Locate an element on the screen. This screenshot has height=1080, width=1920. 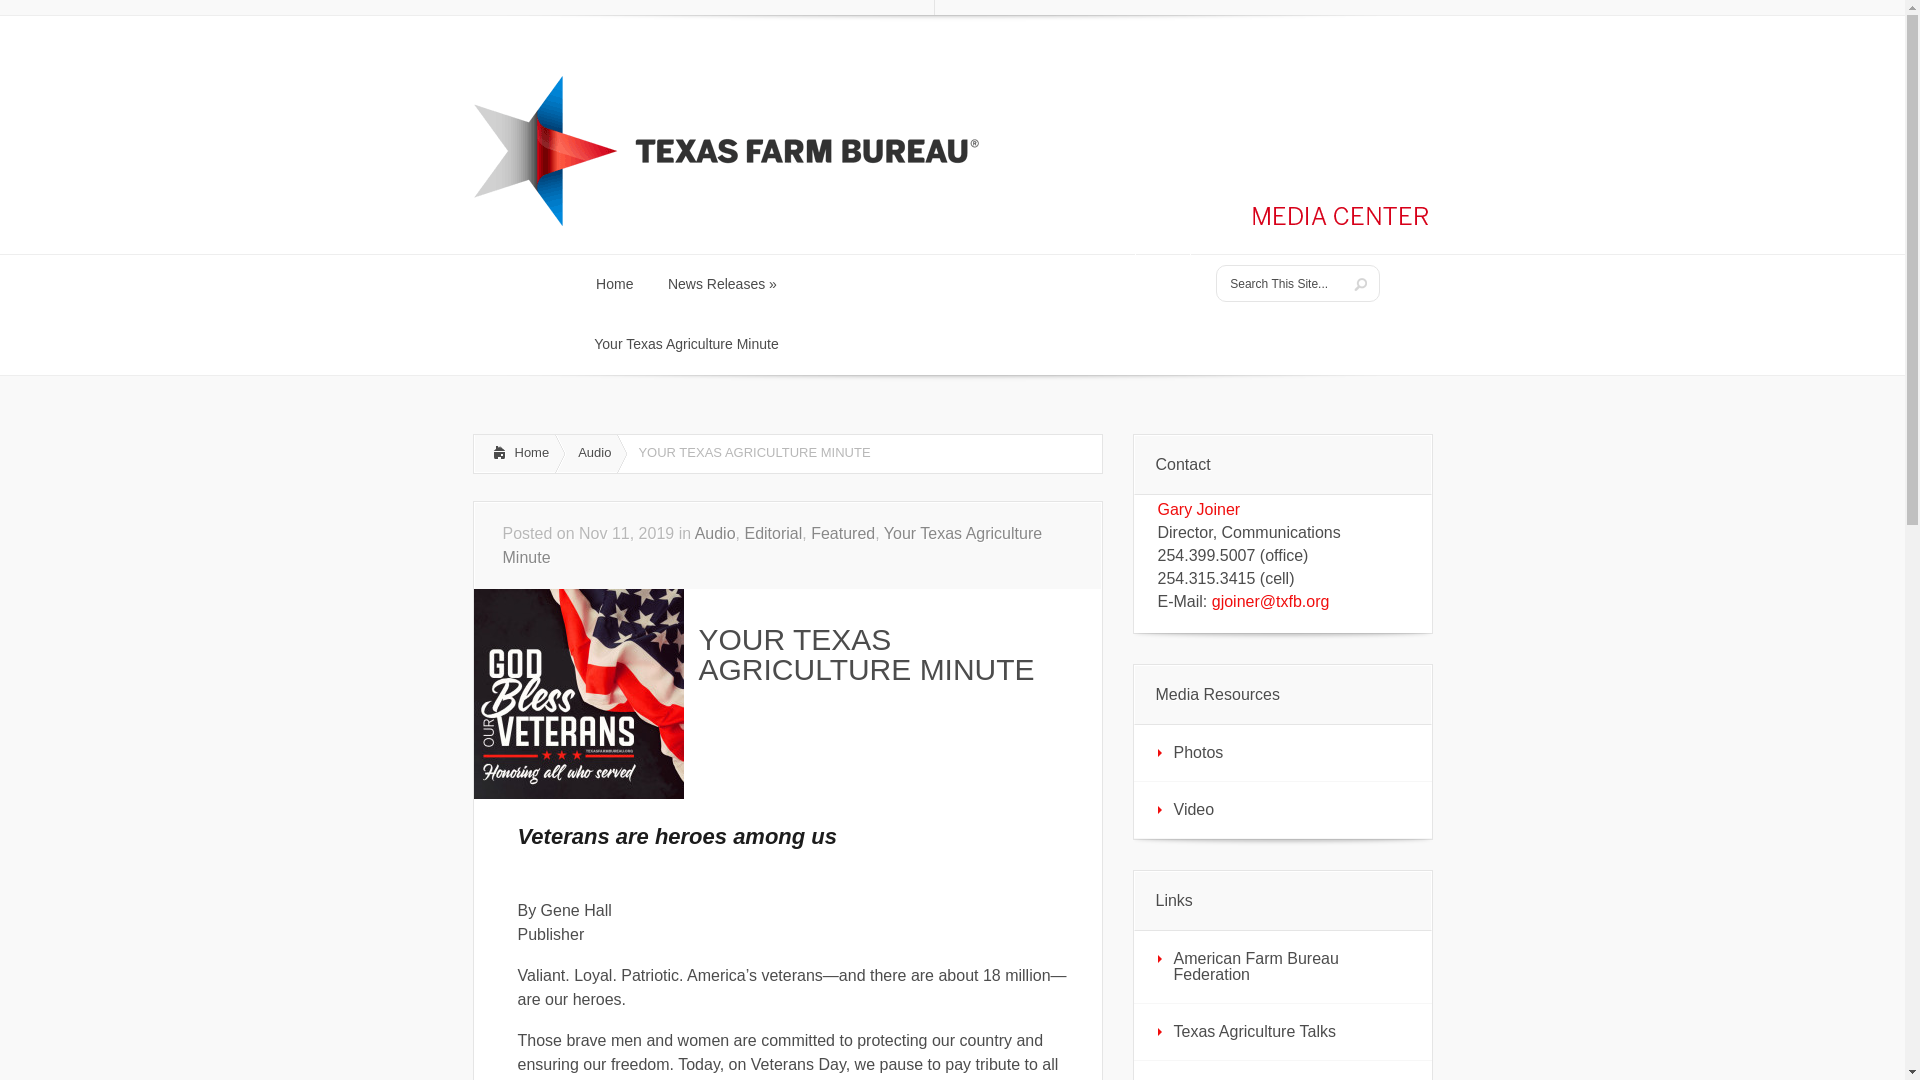
Video is located at coordinates (632, 8).